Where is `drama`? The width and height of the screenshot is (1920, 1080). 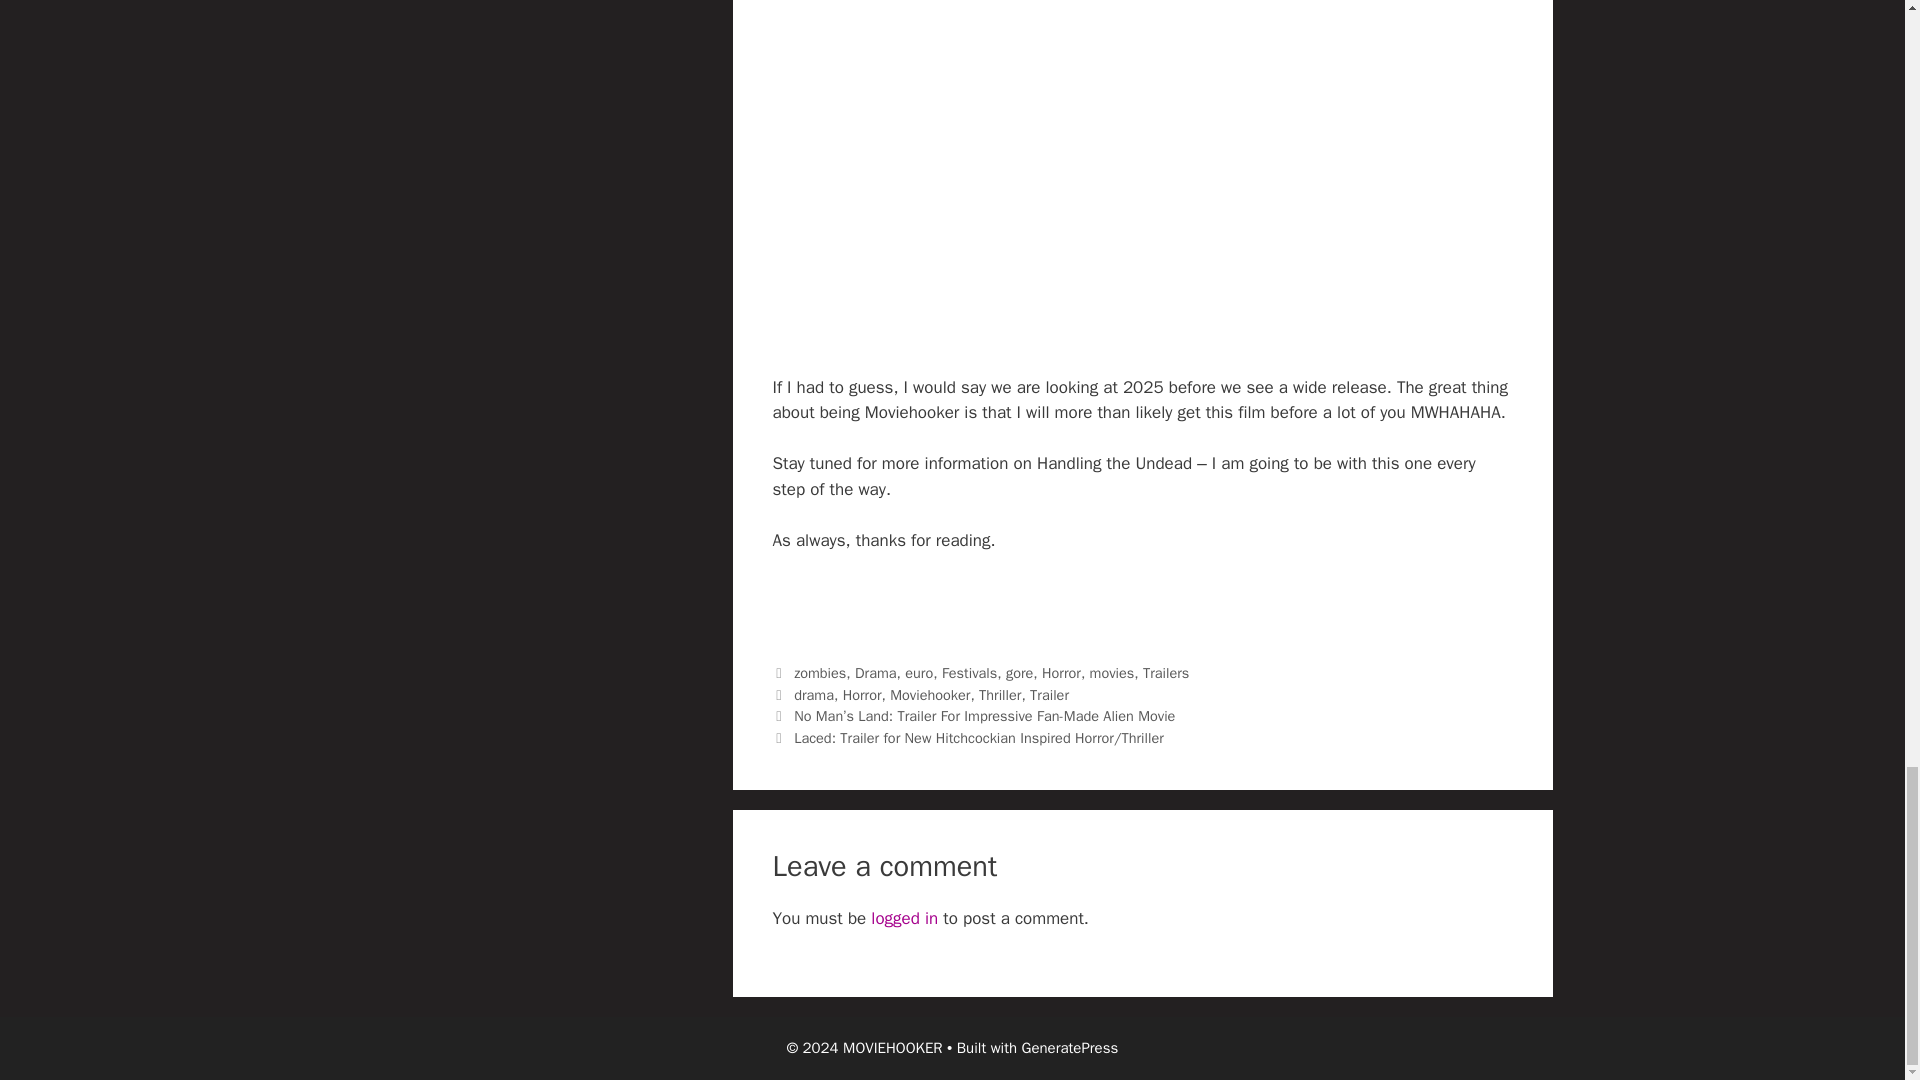
drama is located at coordinates (814, 694).